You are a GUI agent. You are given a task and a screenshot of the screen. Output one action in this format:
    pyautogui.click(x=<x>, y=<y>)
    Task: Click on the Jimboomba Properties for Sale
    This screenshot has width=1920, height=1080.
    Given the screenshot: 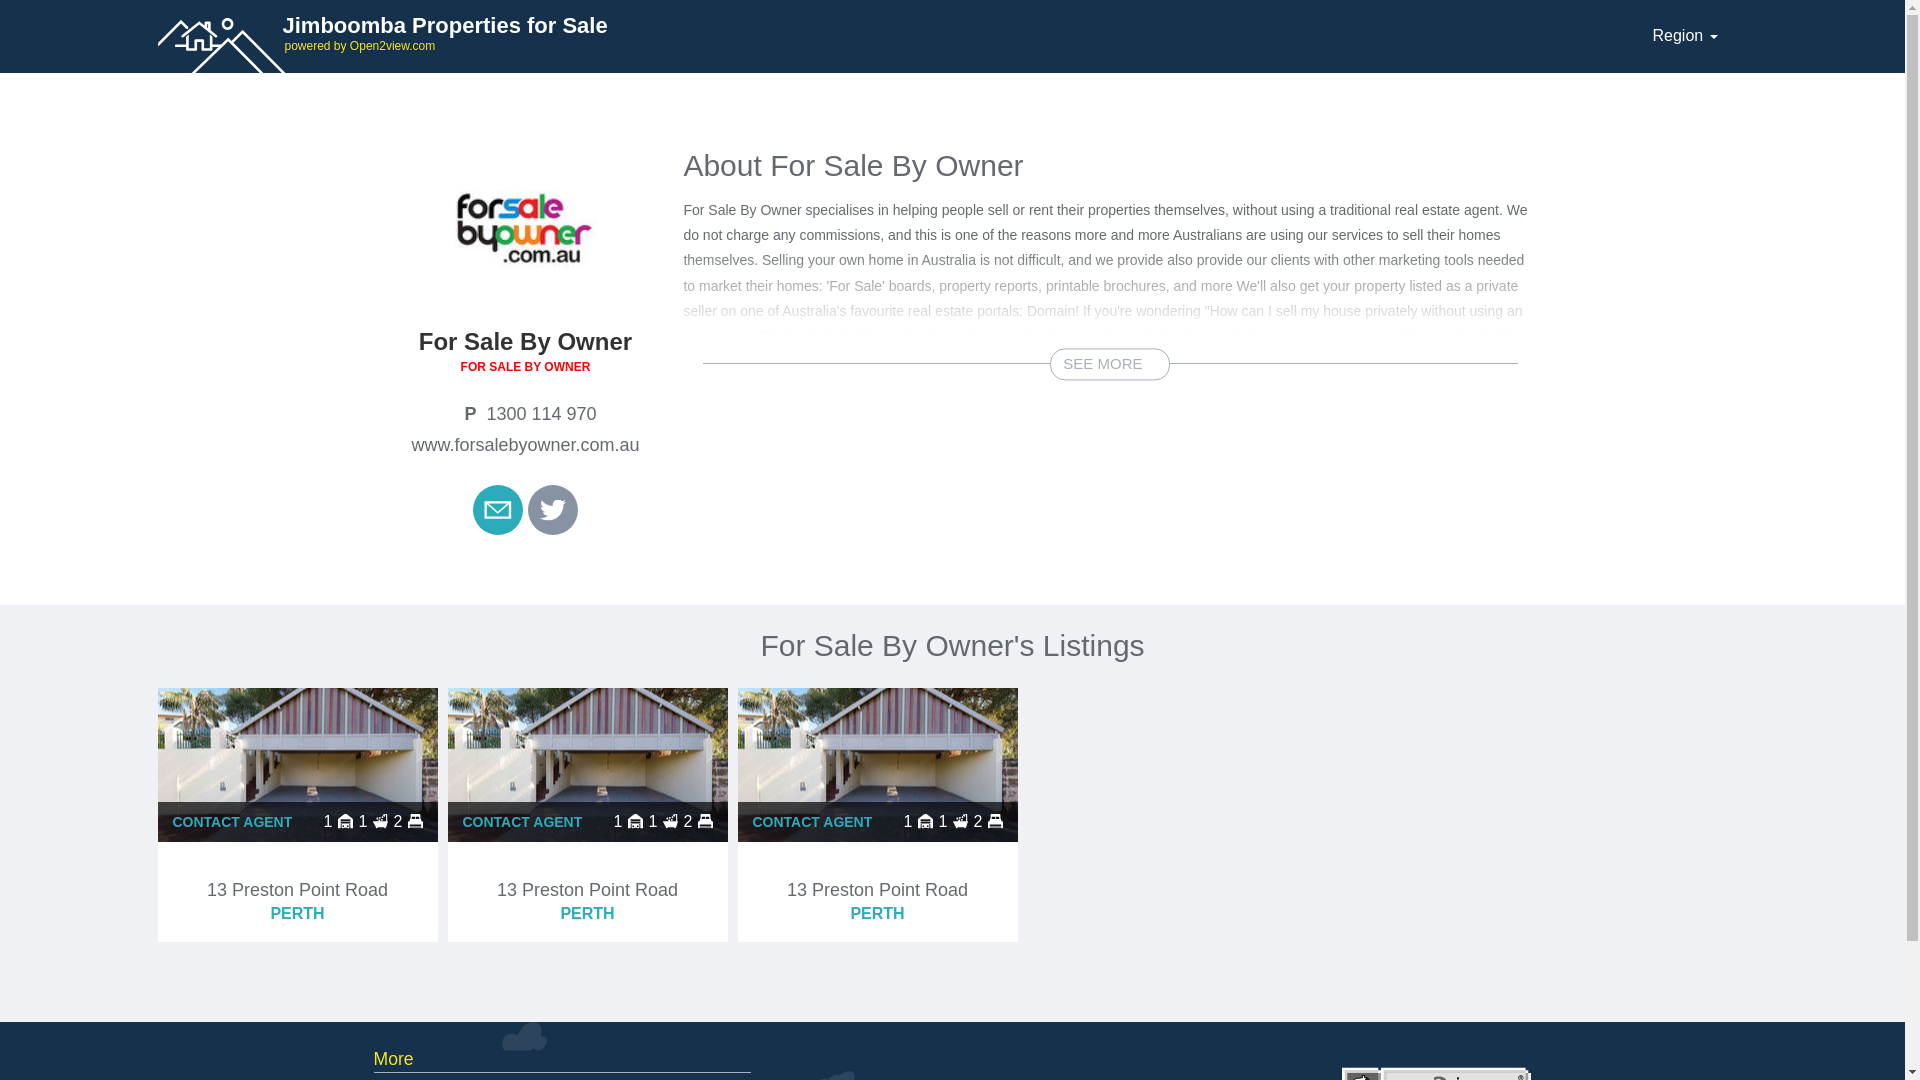 What is the action you would take?
    pyautogui.click(x=892, y=32)
    